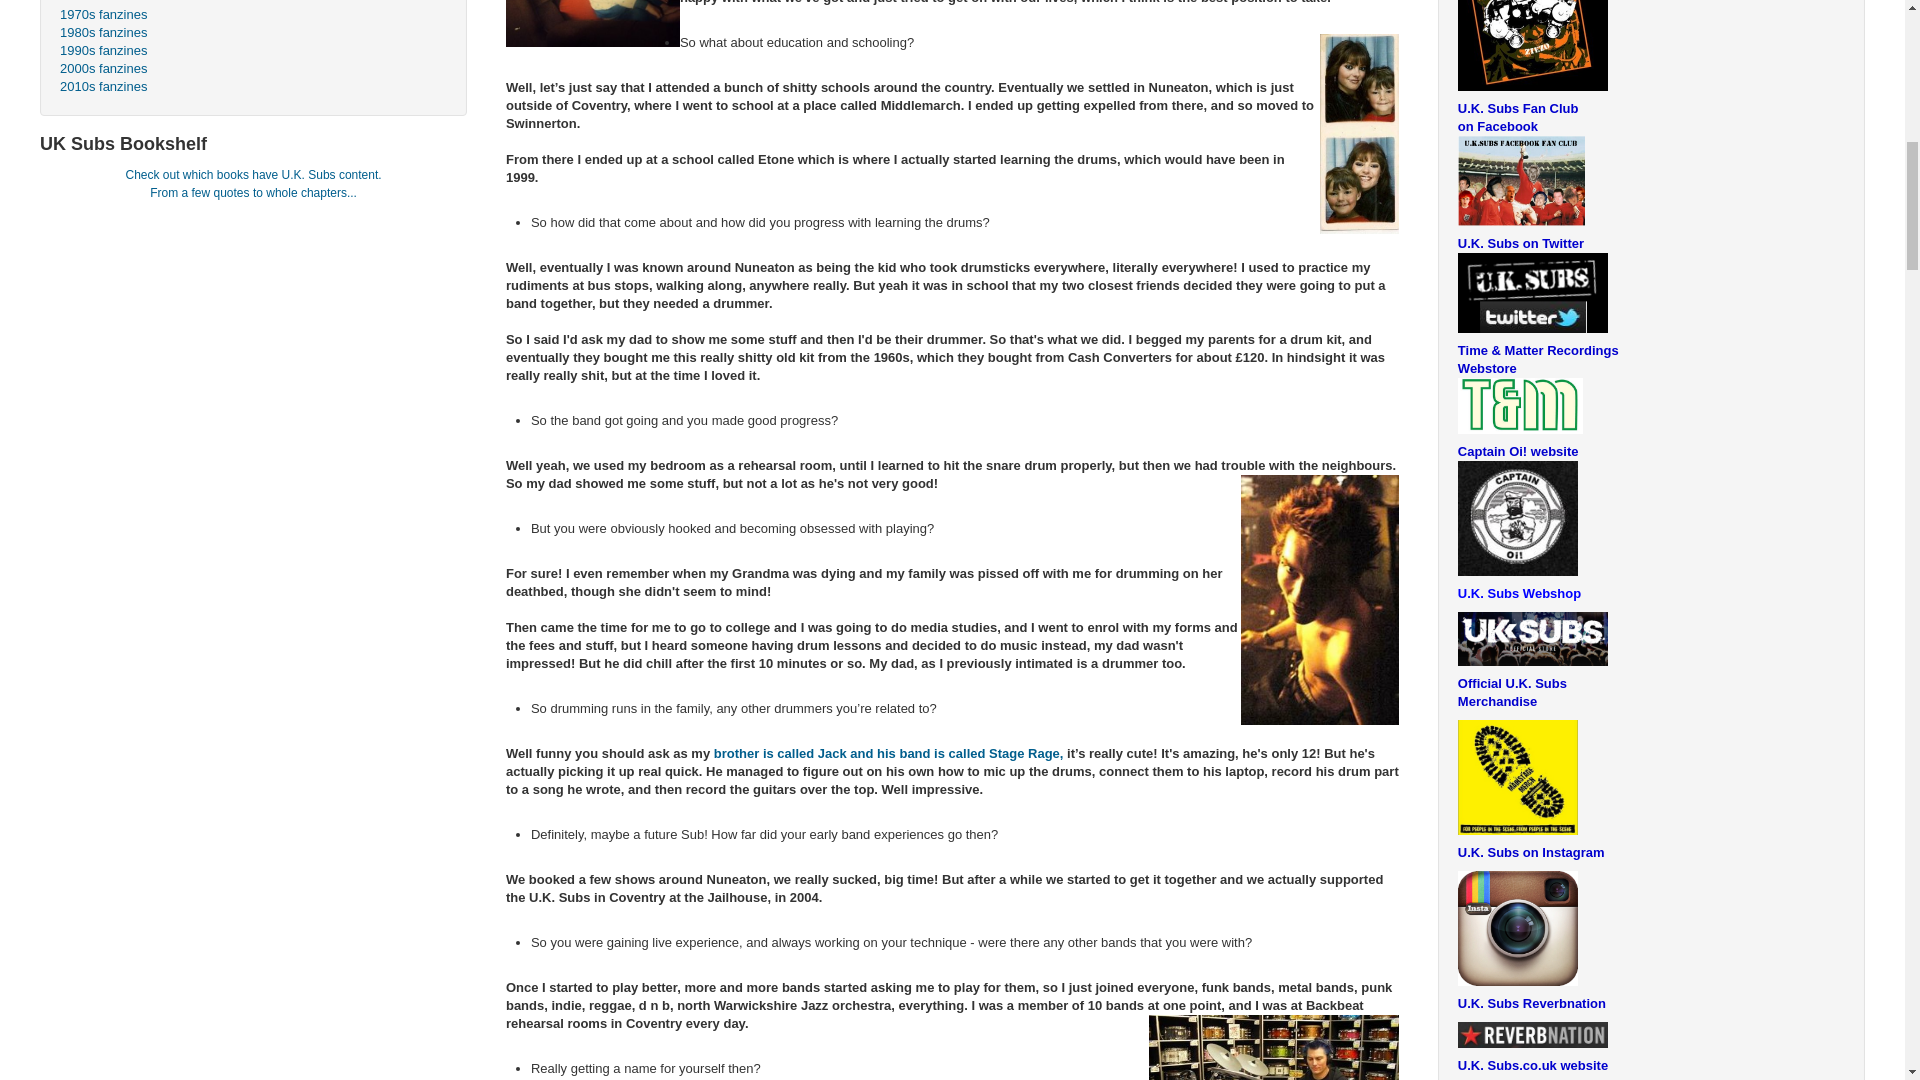  I want to click on 2010s fanzines, so click(253, 86).